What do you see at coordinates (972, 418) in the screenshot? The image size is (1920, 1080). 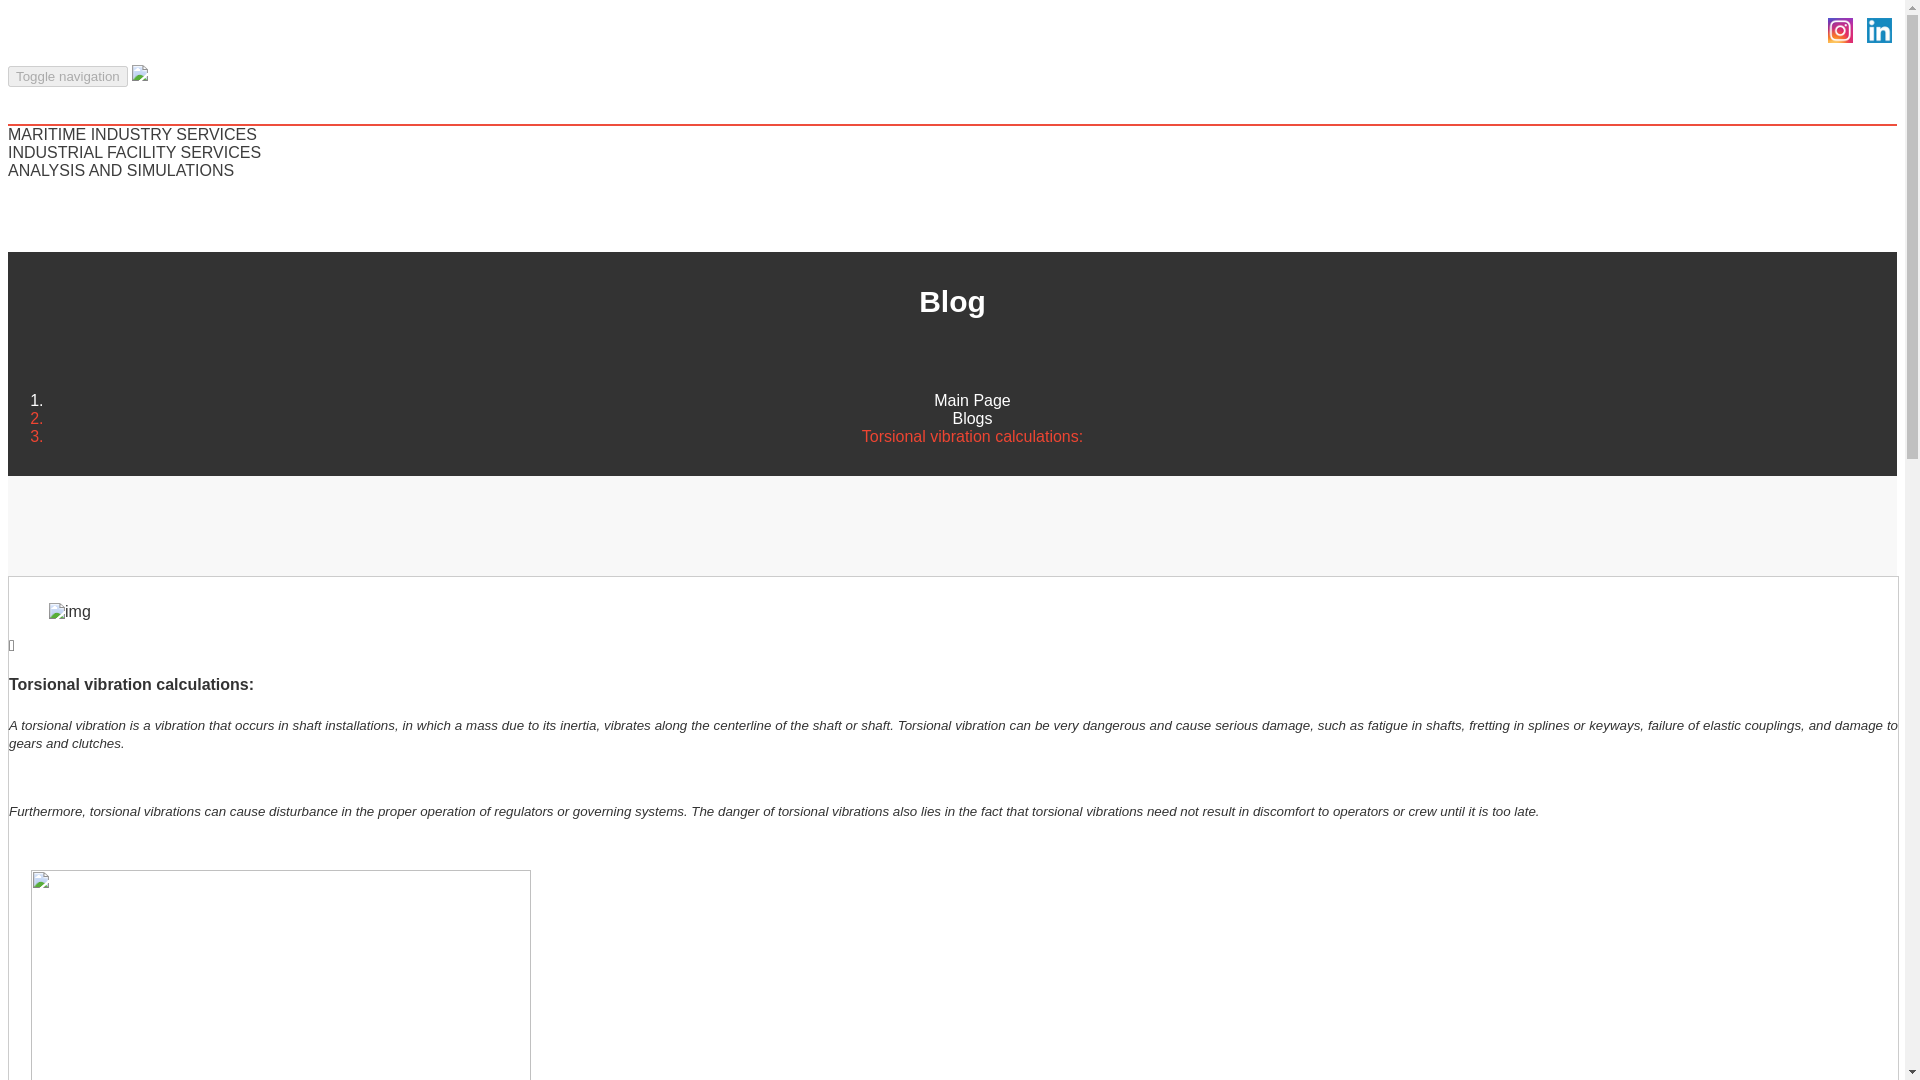 I see `Blogs` at bounding box center [972, 418].